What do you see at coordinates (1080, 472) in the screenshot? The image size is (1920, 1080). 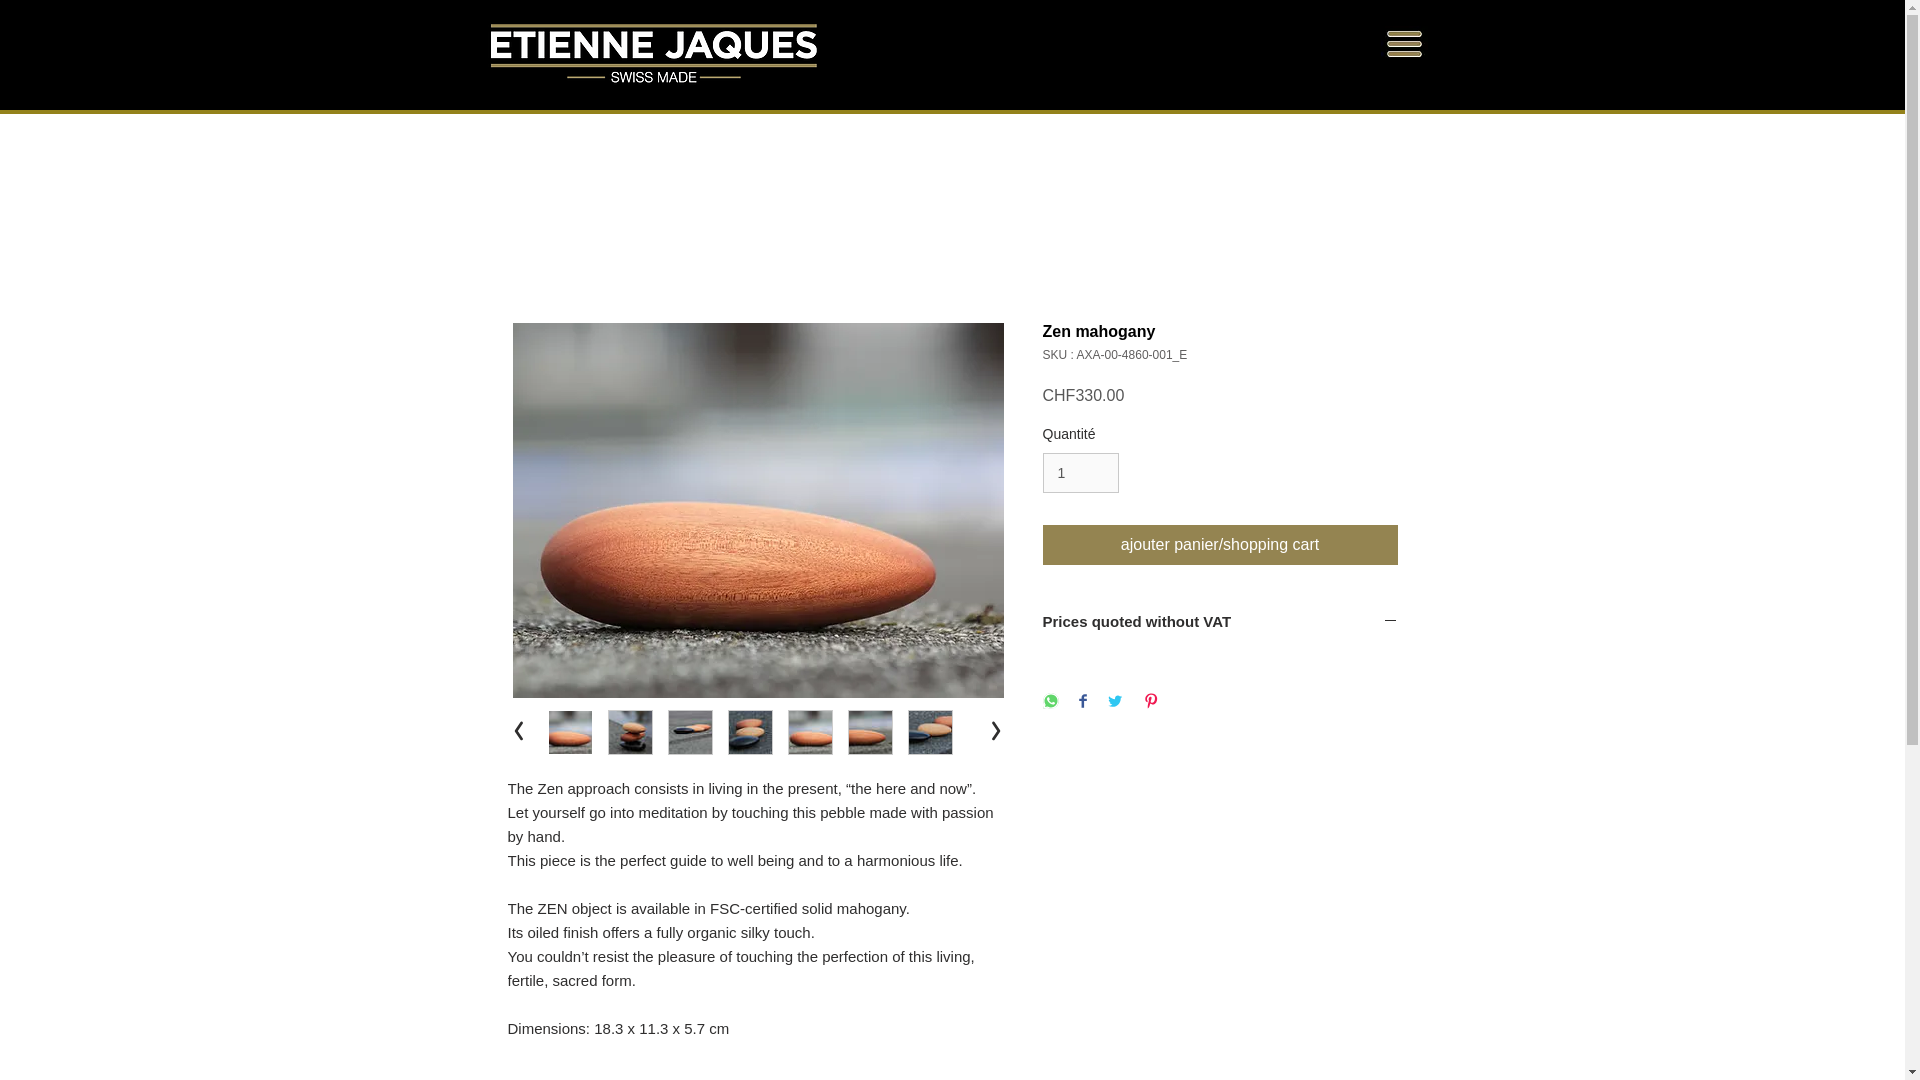 I see `1` at bounding box center [1080, 472].